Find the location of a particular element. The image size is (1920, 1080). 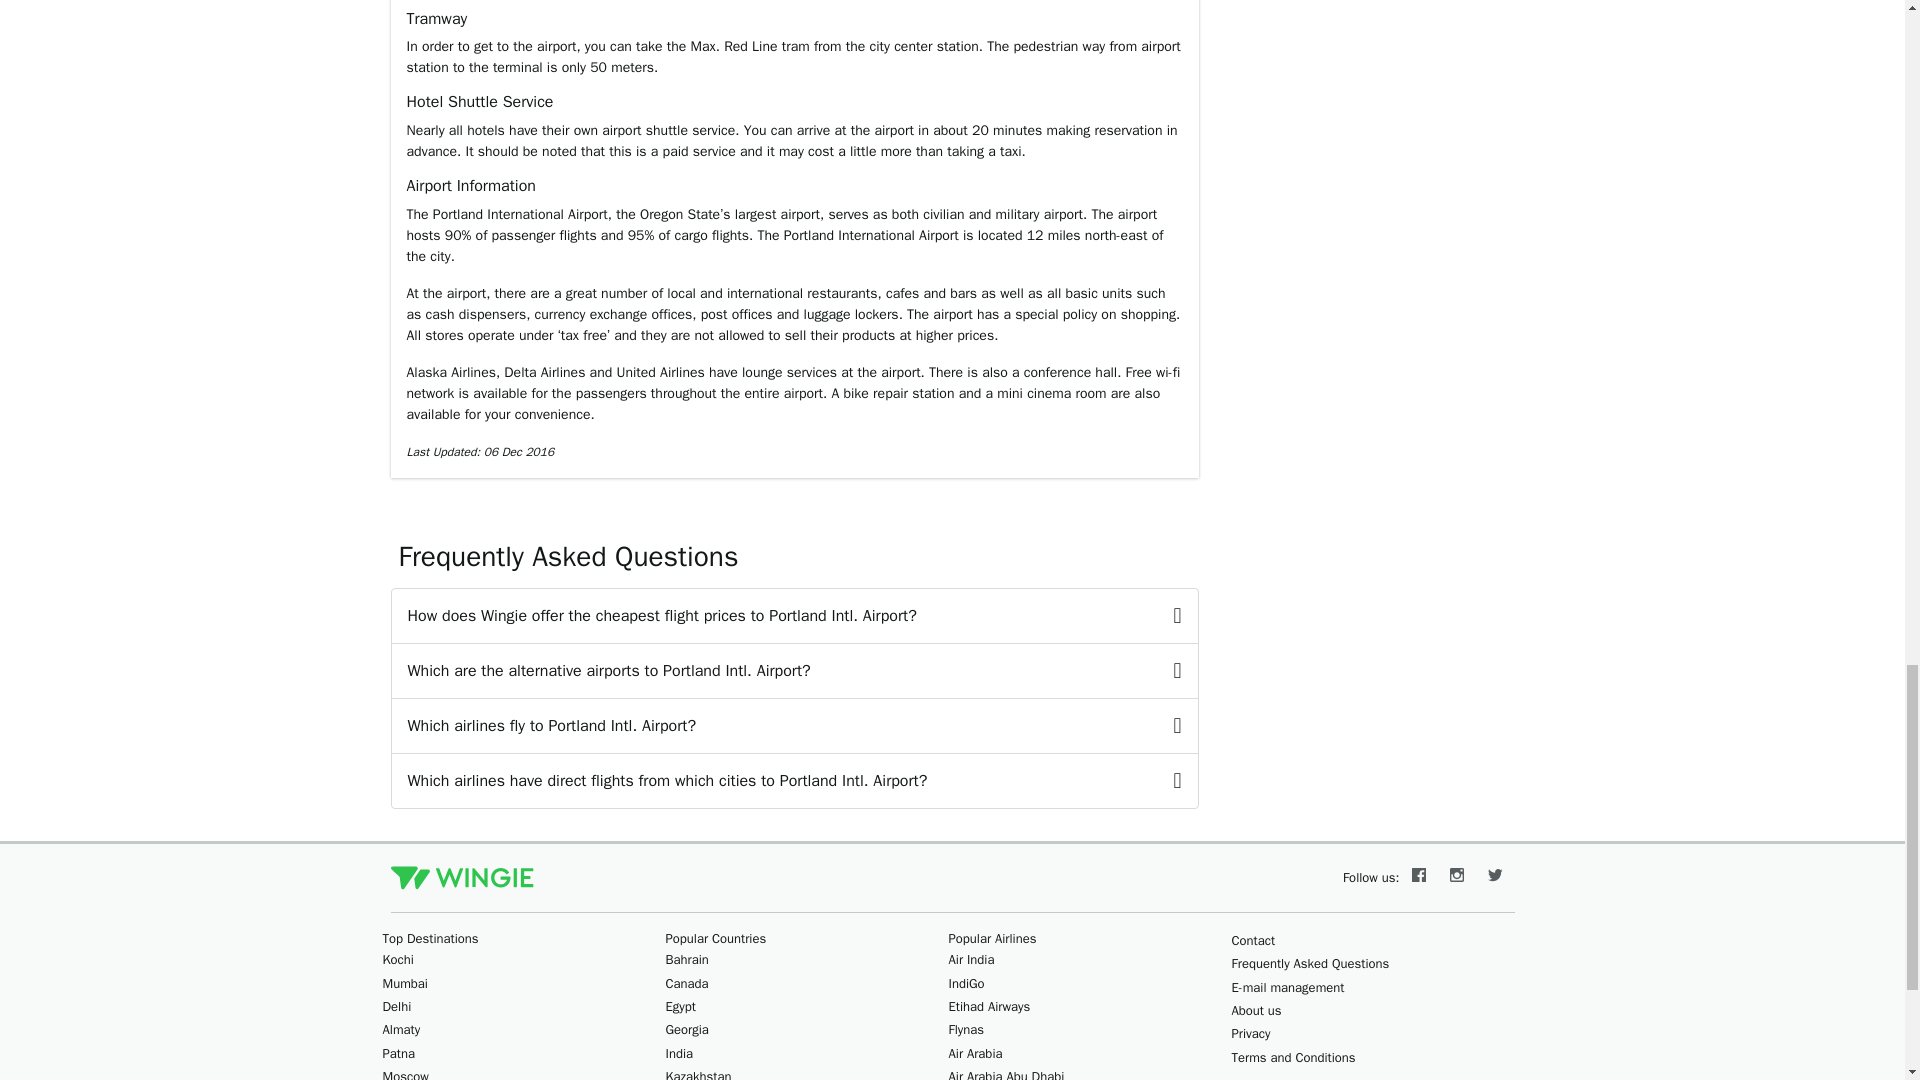

Top Destinations is located at coordinates (430, 938).